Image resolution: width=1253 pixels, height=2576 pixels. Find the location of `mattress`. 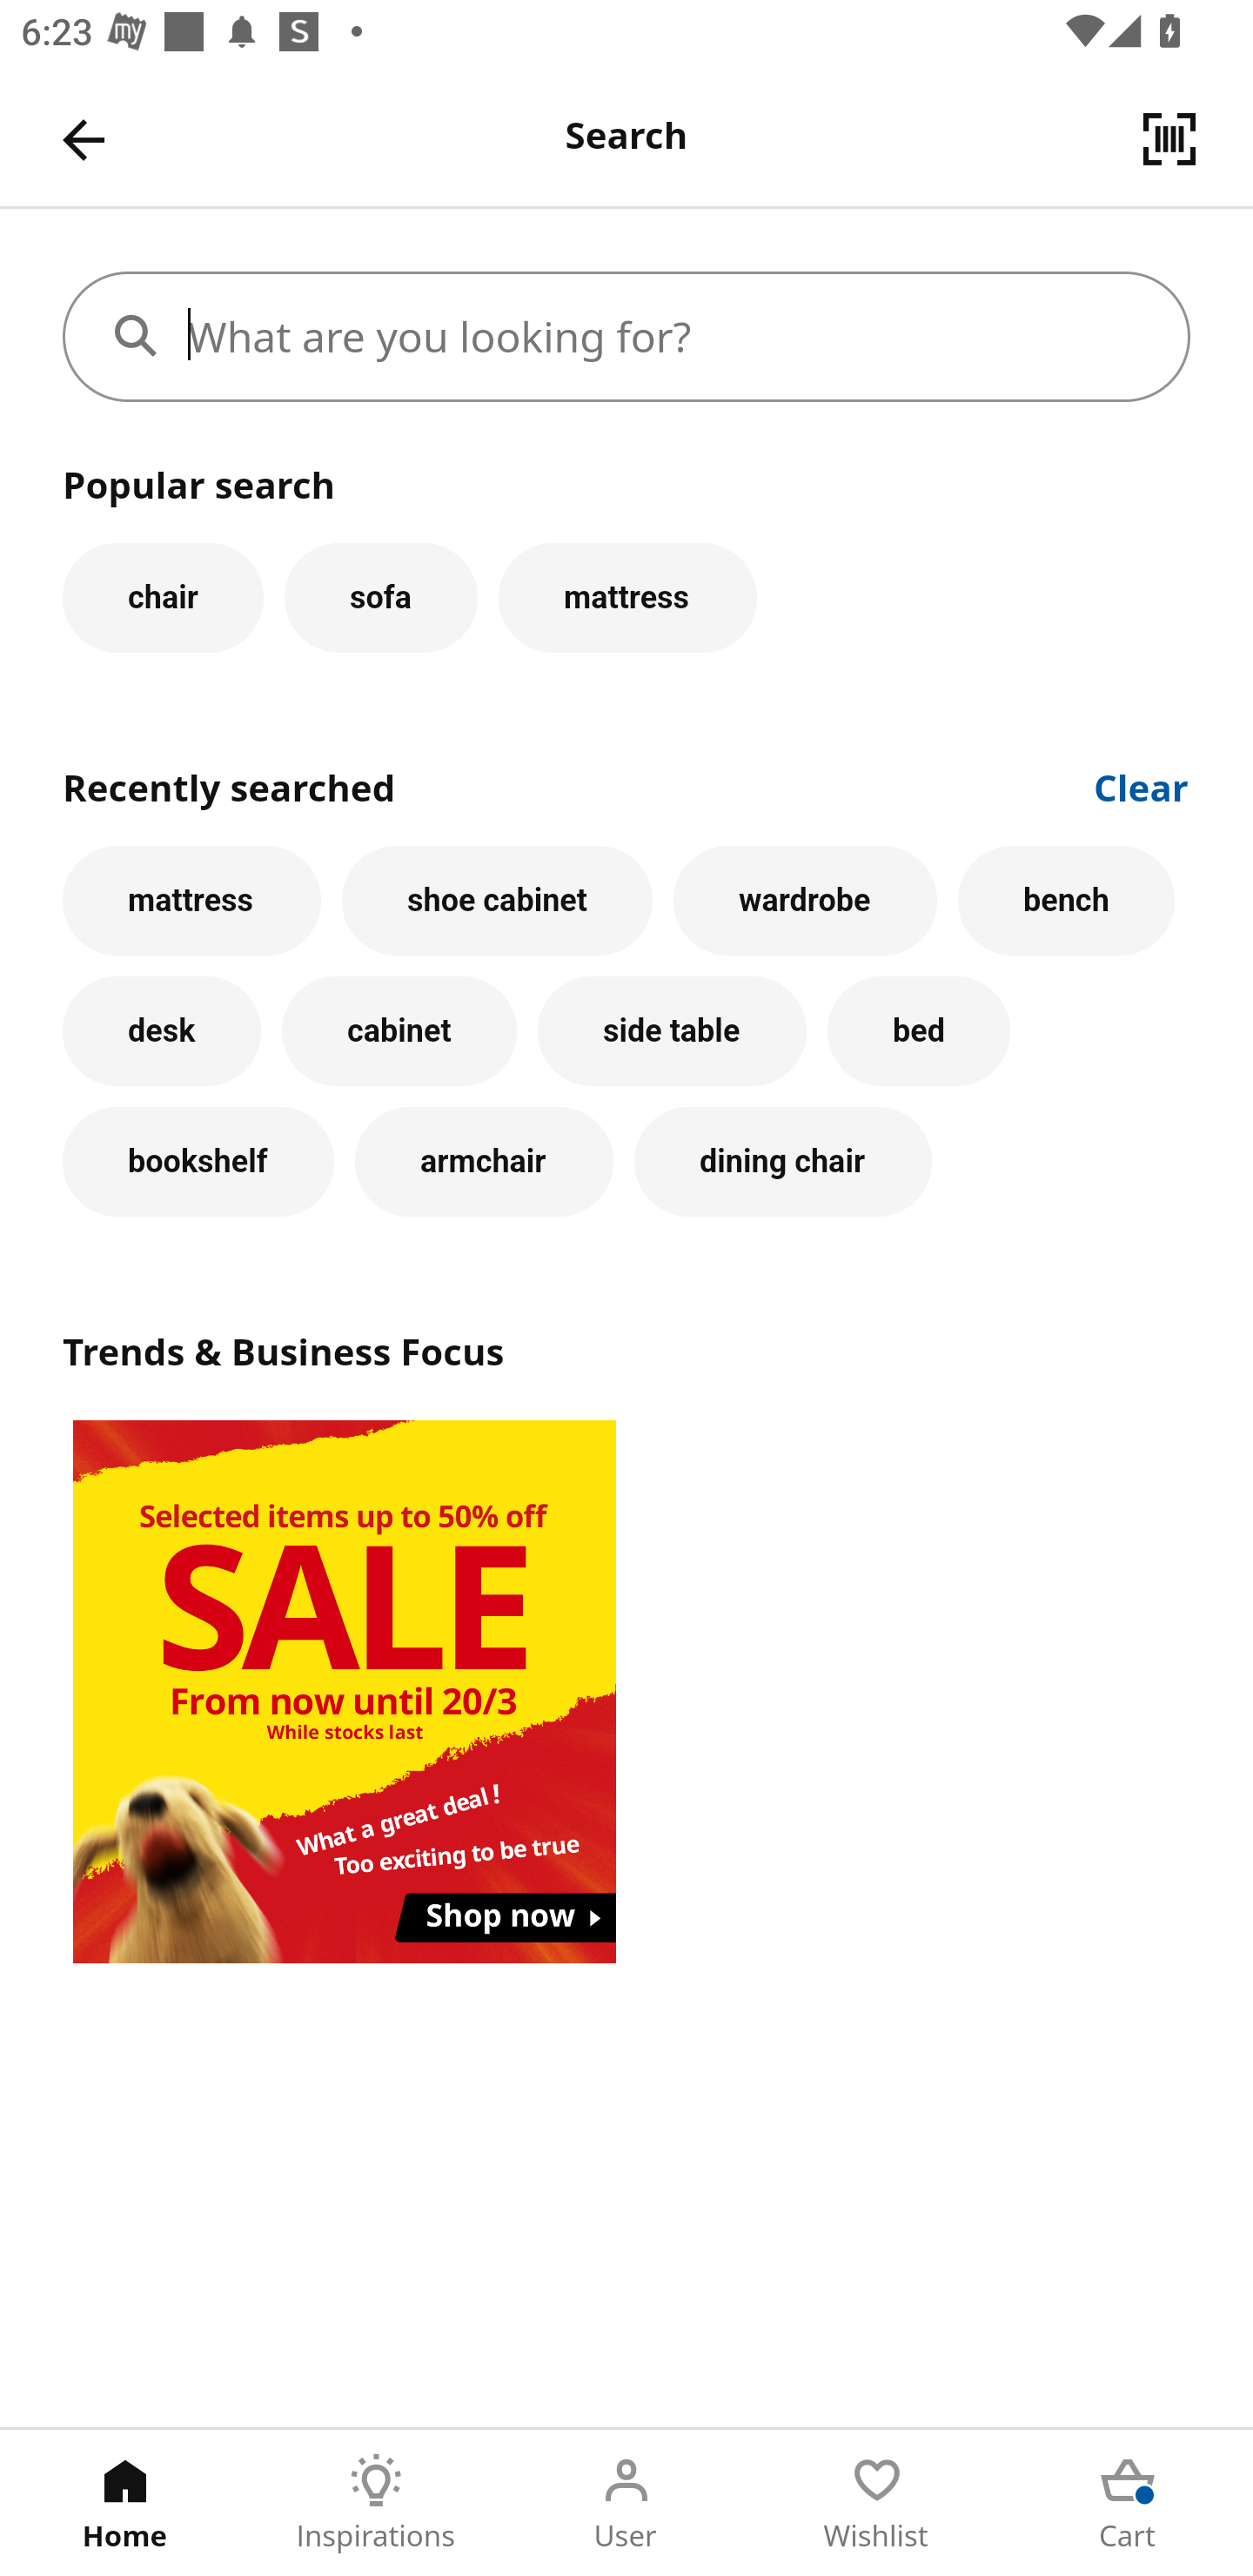

mattress is located at coordinates (191, 900).